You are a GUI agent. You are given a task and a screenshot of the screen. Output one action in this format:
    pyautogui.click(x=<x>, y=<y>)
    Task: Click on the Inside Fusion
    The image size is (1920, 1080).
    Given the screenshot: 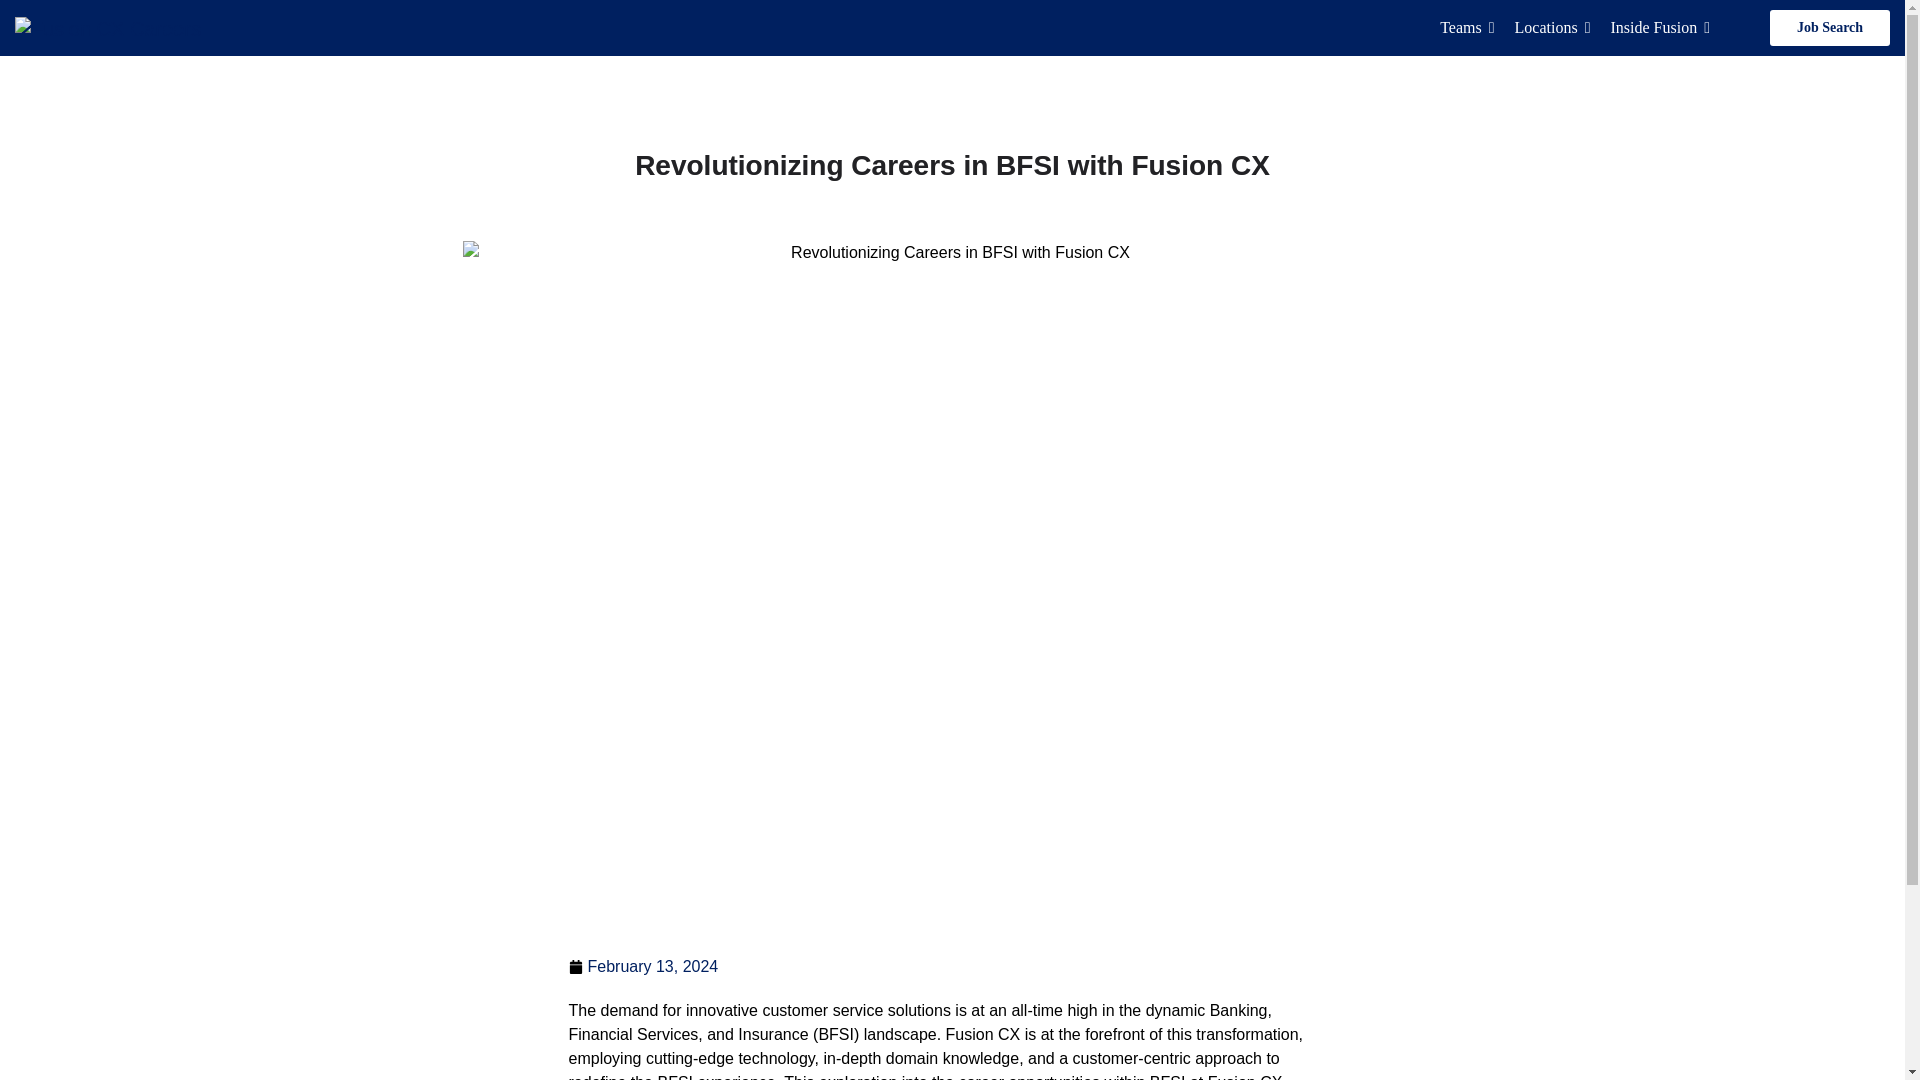 What is the action you would take?
    pyautogui.click(x=1660, y=27)
    